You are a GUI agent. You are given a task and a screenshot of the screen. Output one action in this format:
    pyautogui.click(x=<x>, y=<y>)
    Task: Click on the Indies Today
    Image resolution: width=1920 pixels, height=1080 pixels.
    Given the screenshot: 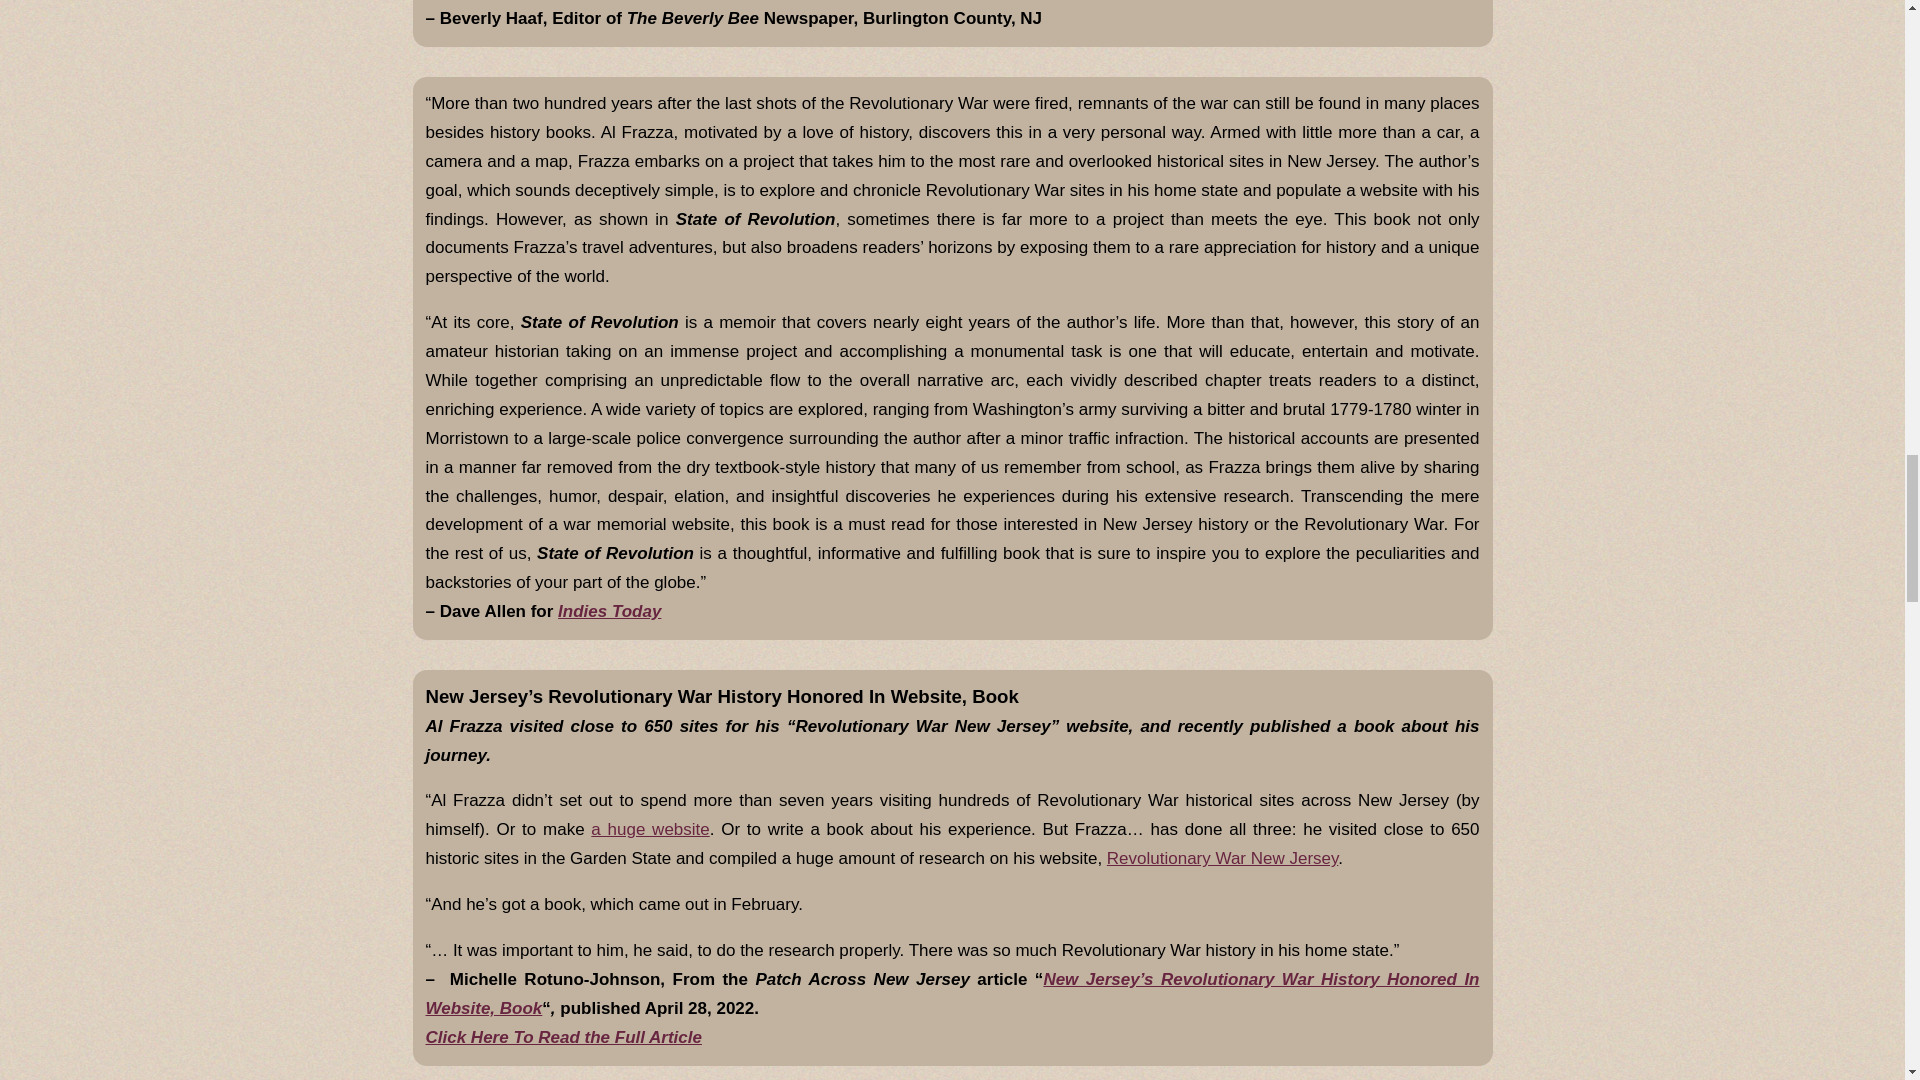 What is the action you would take?
    pyautogui.click(x=609, y=611)
    